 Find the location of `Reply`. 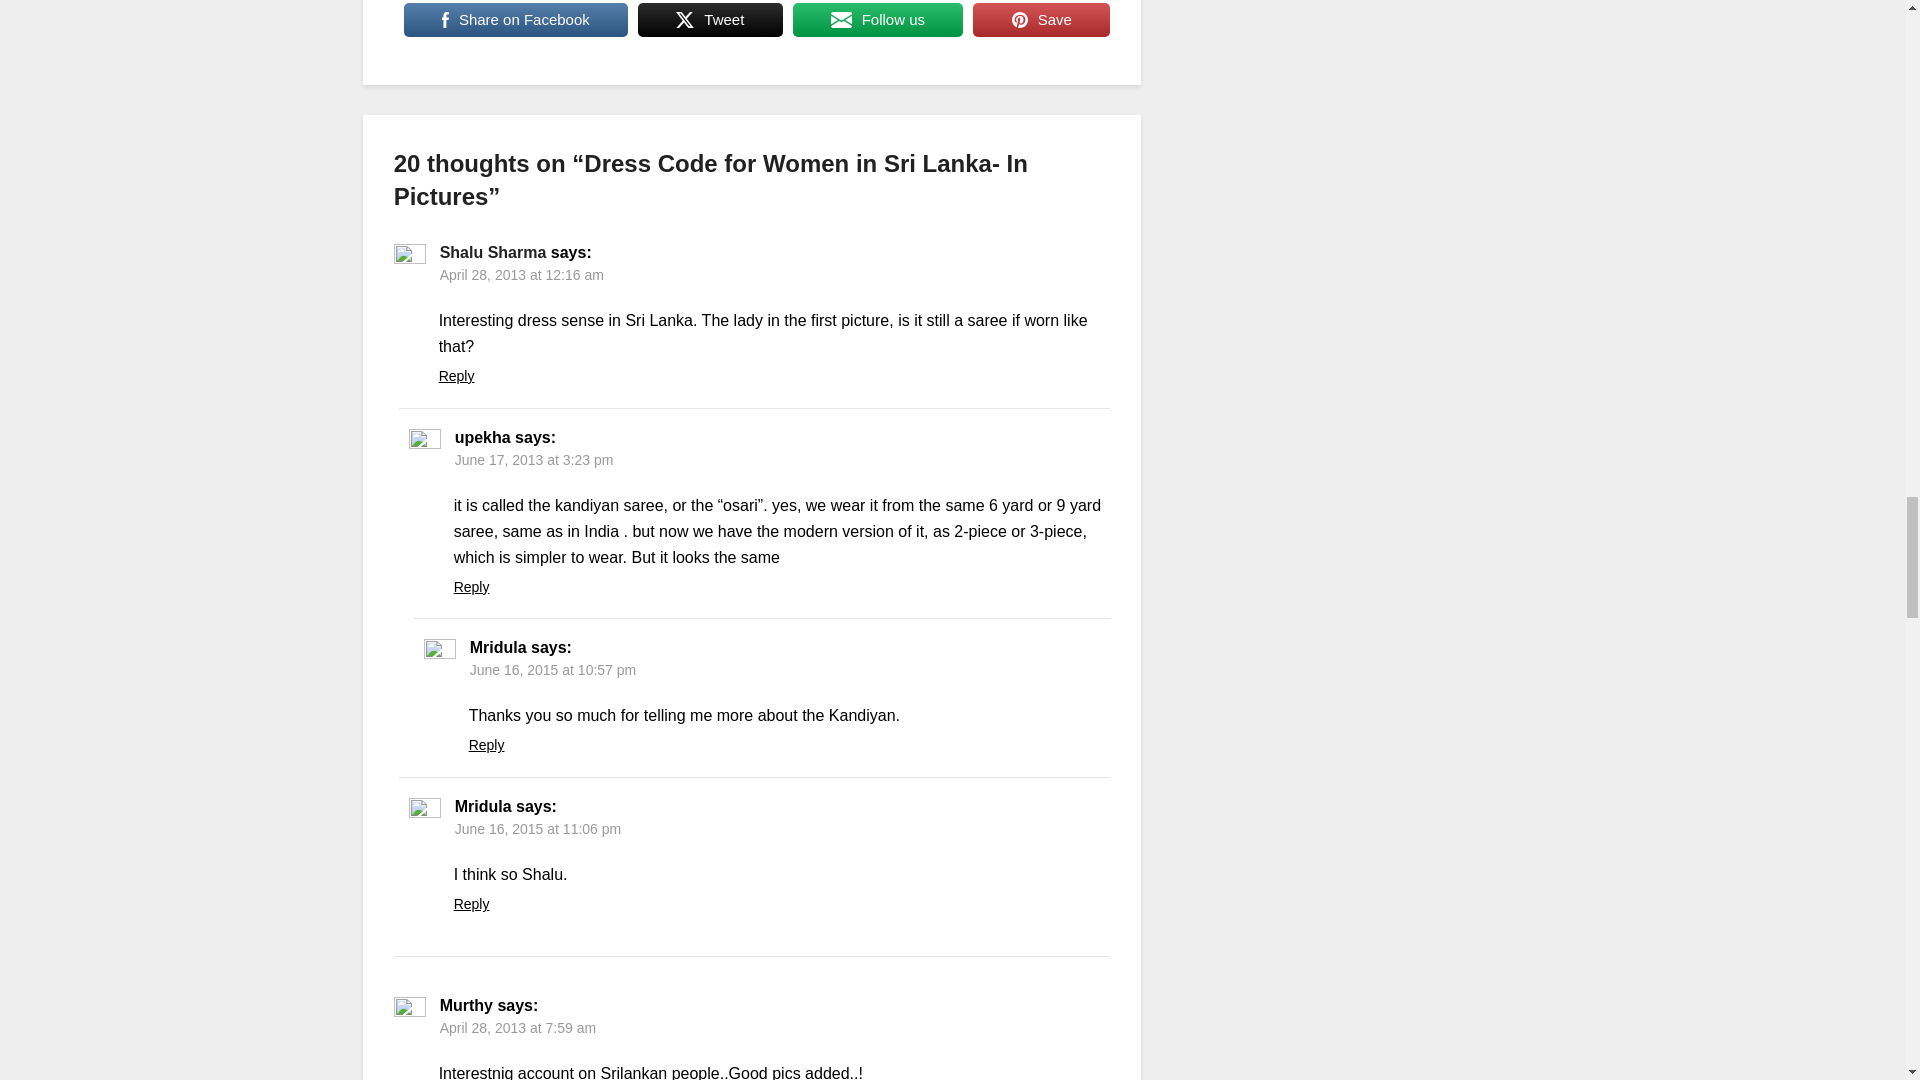

Reply is located at coordinates (486, 744).